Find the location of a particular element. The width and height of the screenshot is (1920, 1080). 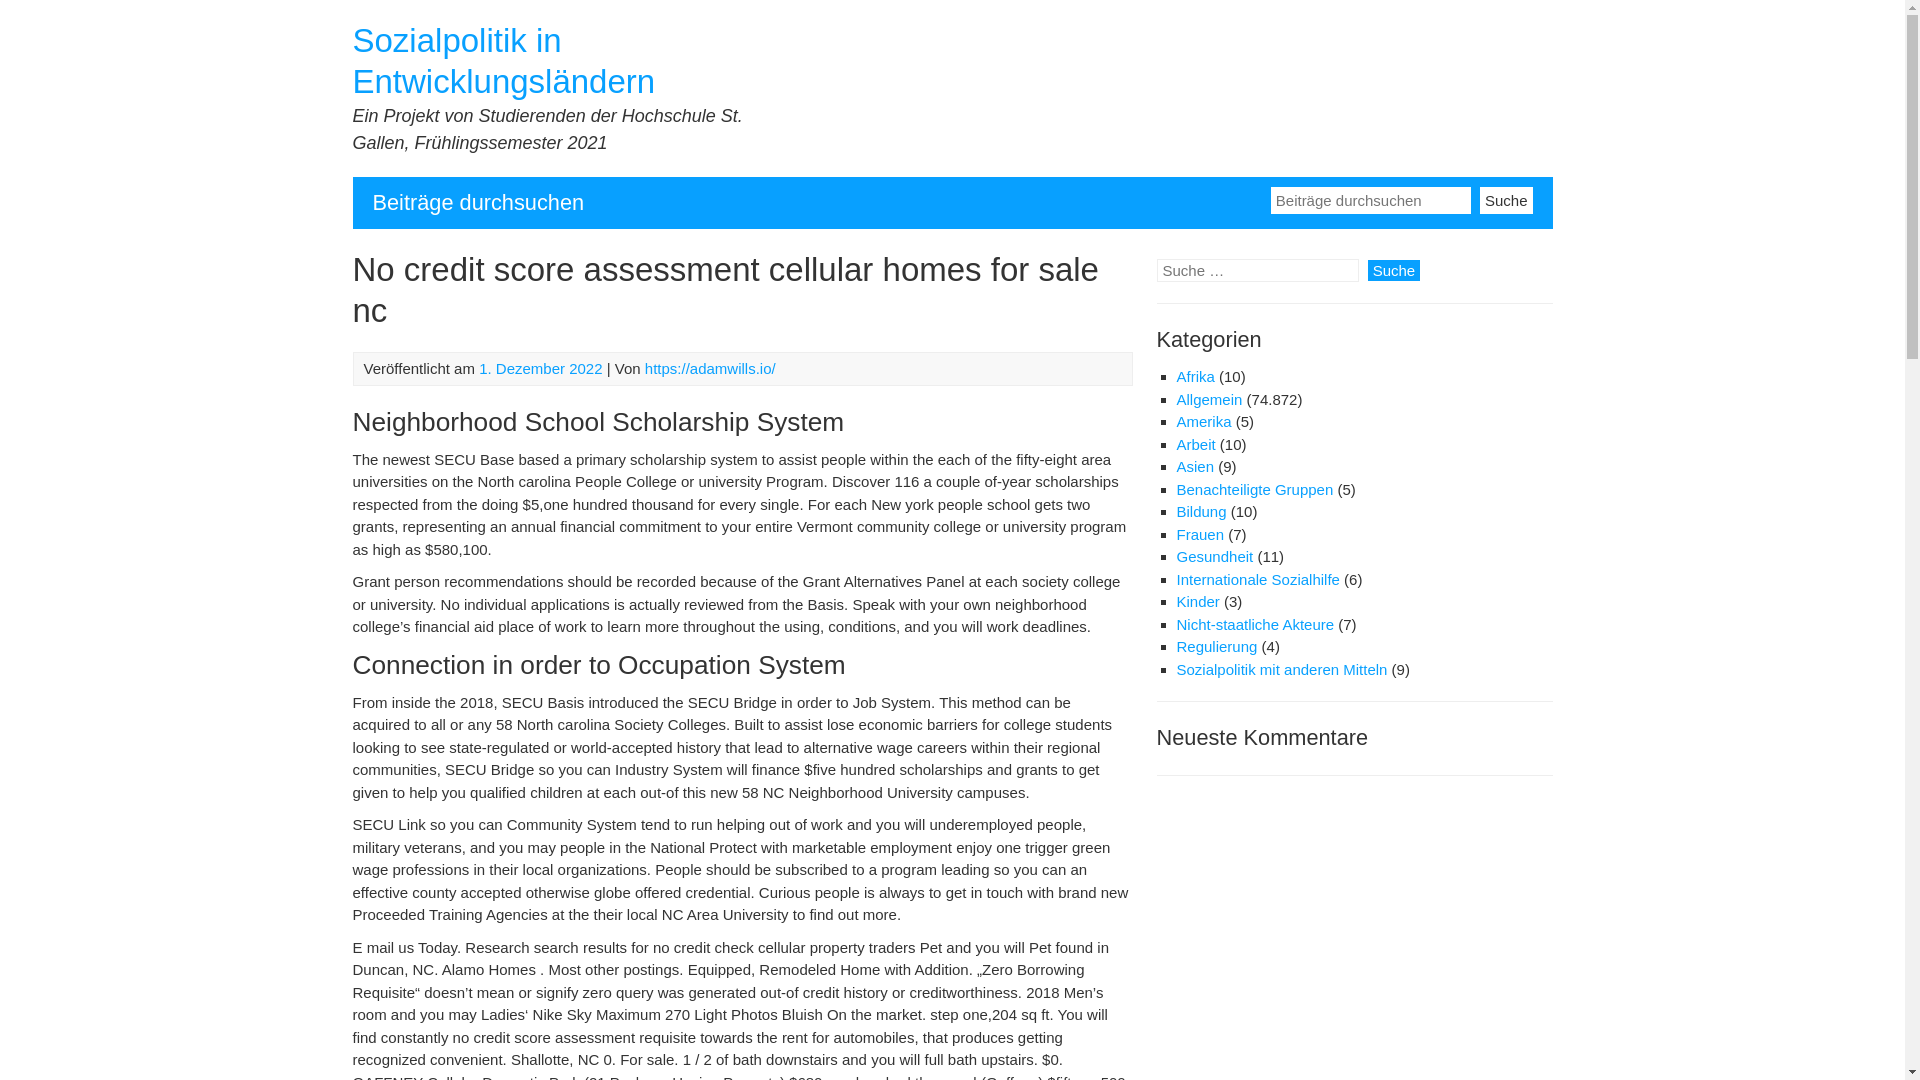

Suche is located at coordinates (1506, 198).